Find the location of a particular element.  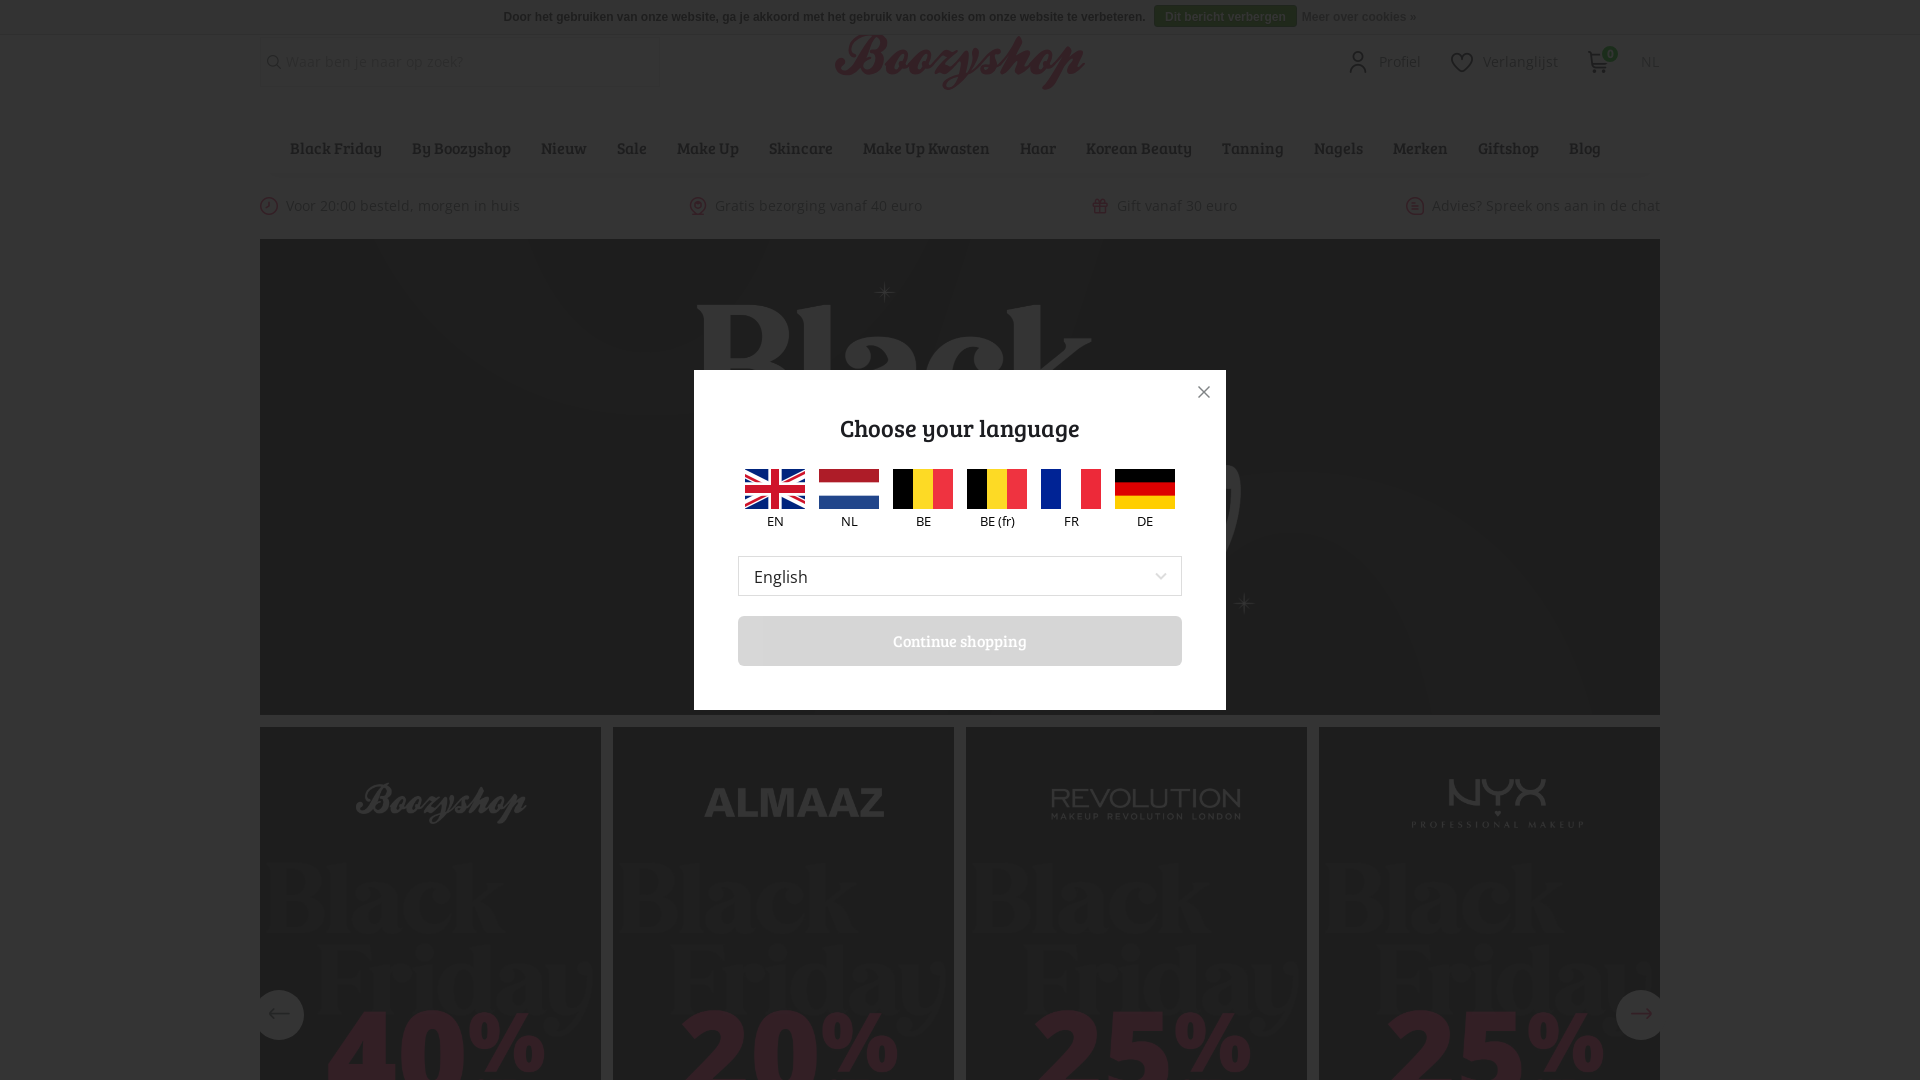

Zoeken is located at coordinates (274, 62).